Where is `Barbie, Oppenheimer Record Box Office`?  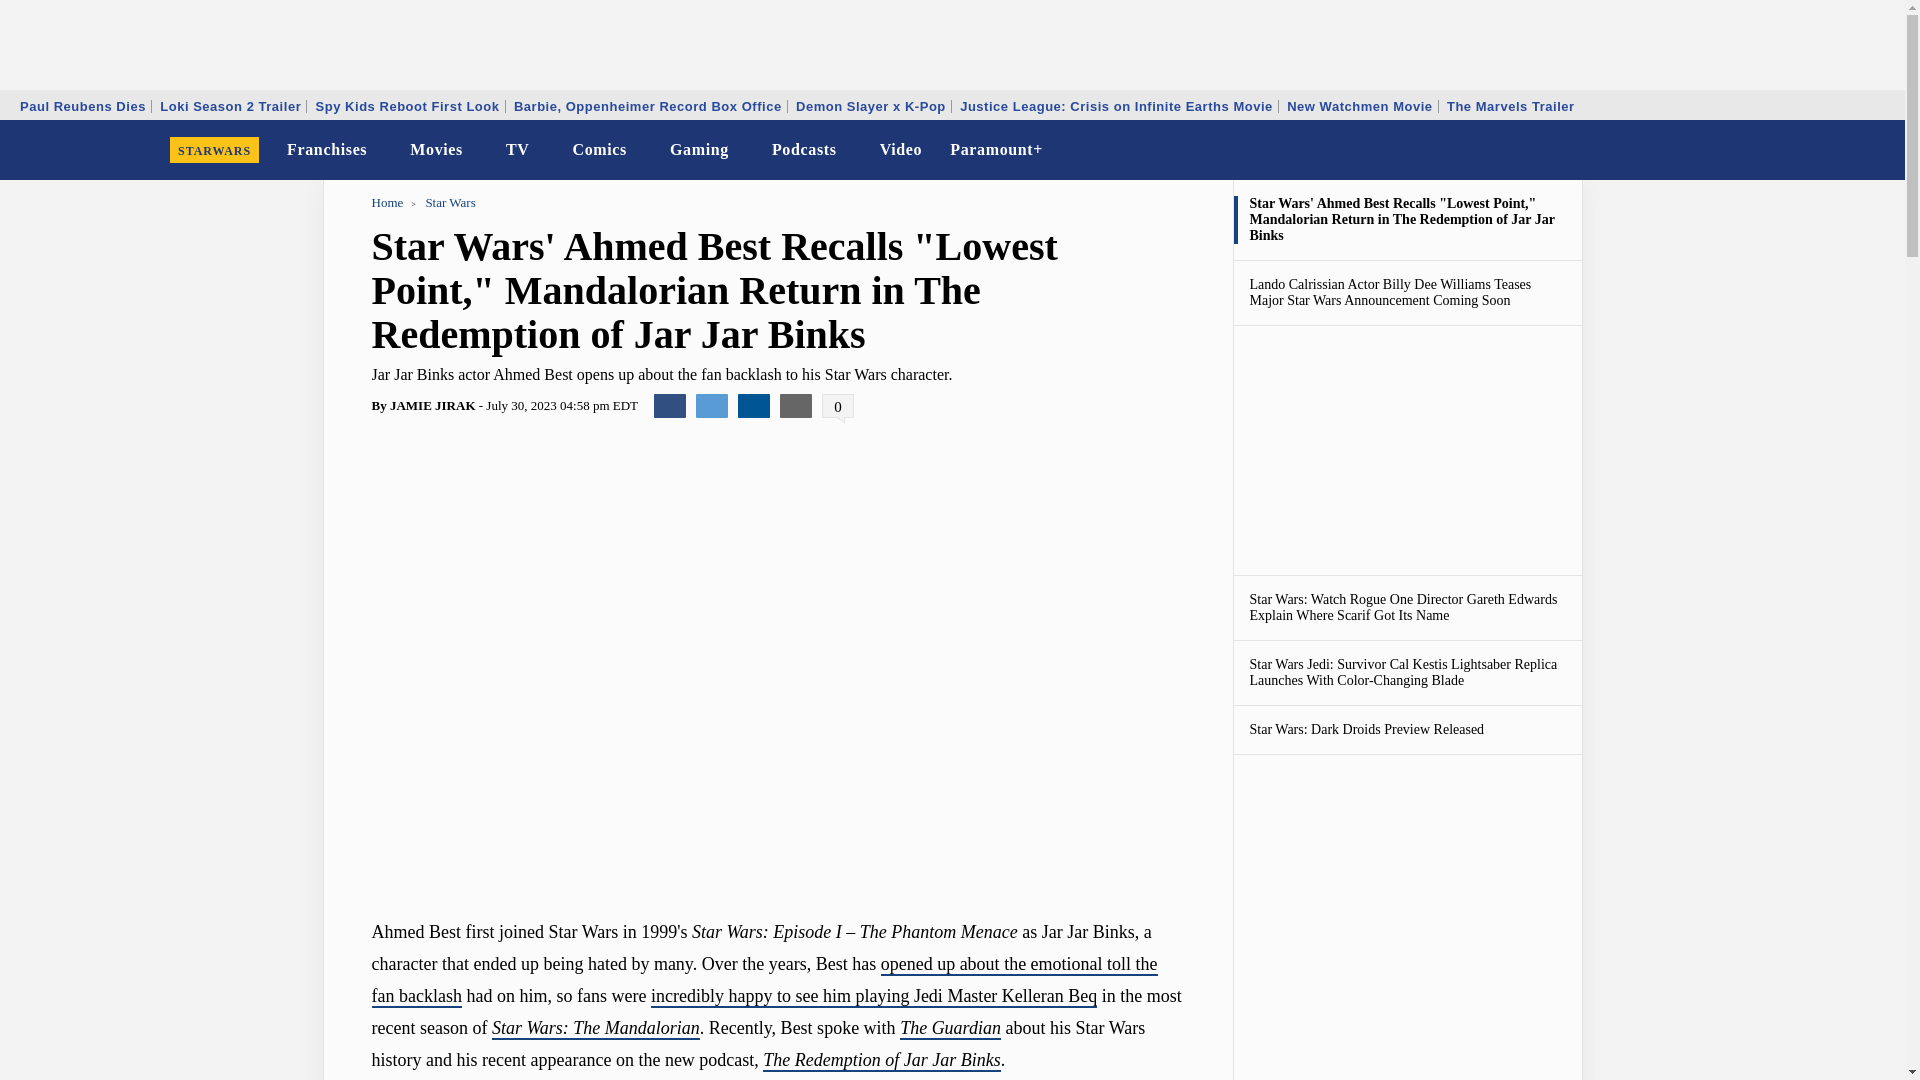 Barbie, Oppenheimer Record Box Office is located at coordinates (648, 106).